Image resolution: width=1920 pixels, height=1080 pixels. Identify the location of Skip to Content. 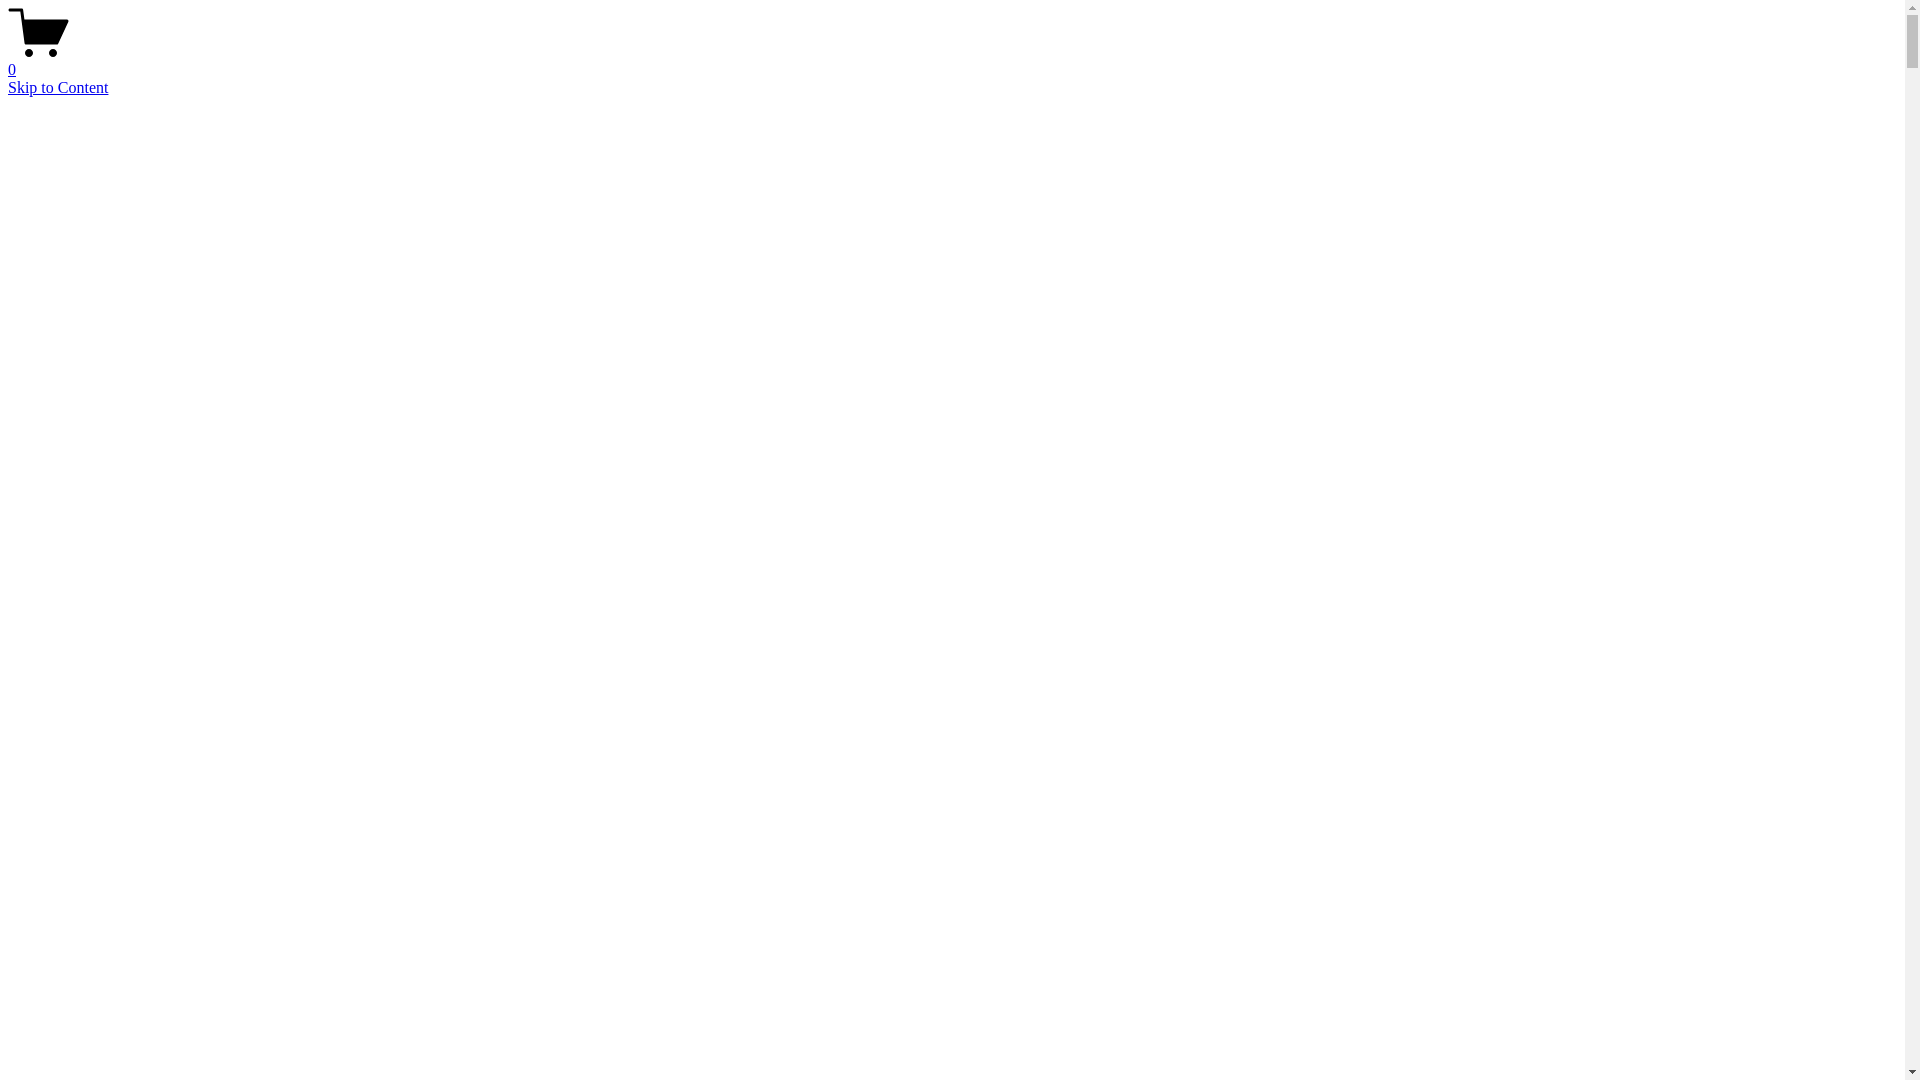
(58, 88).